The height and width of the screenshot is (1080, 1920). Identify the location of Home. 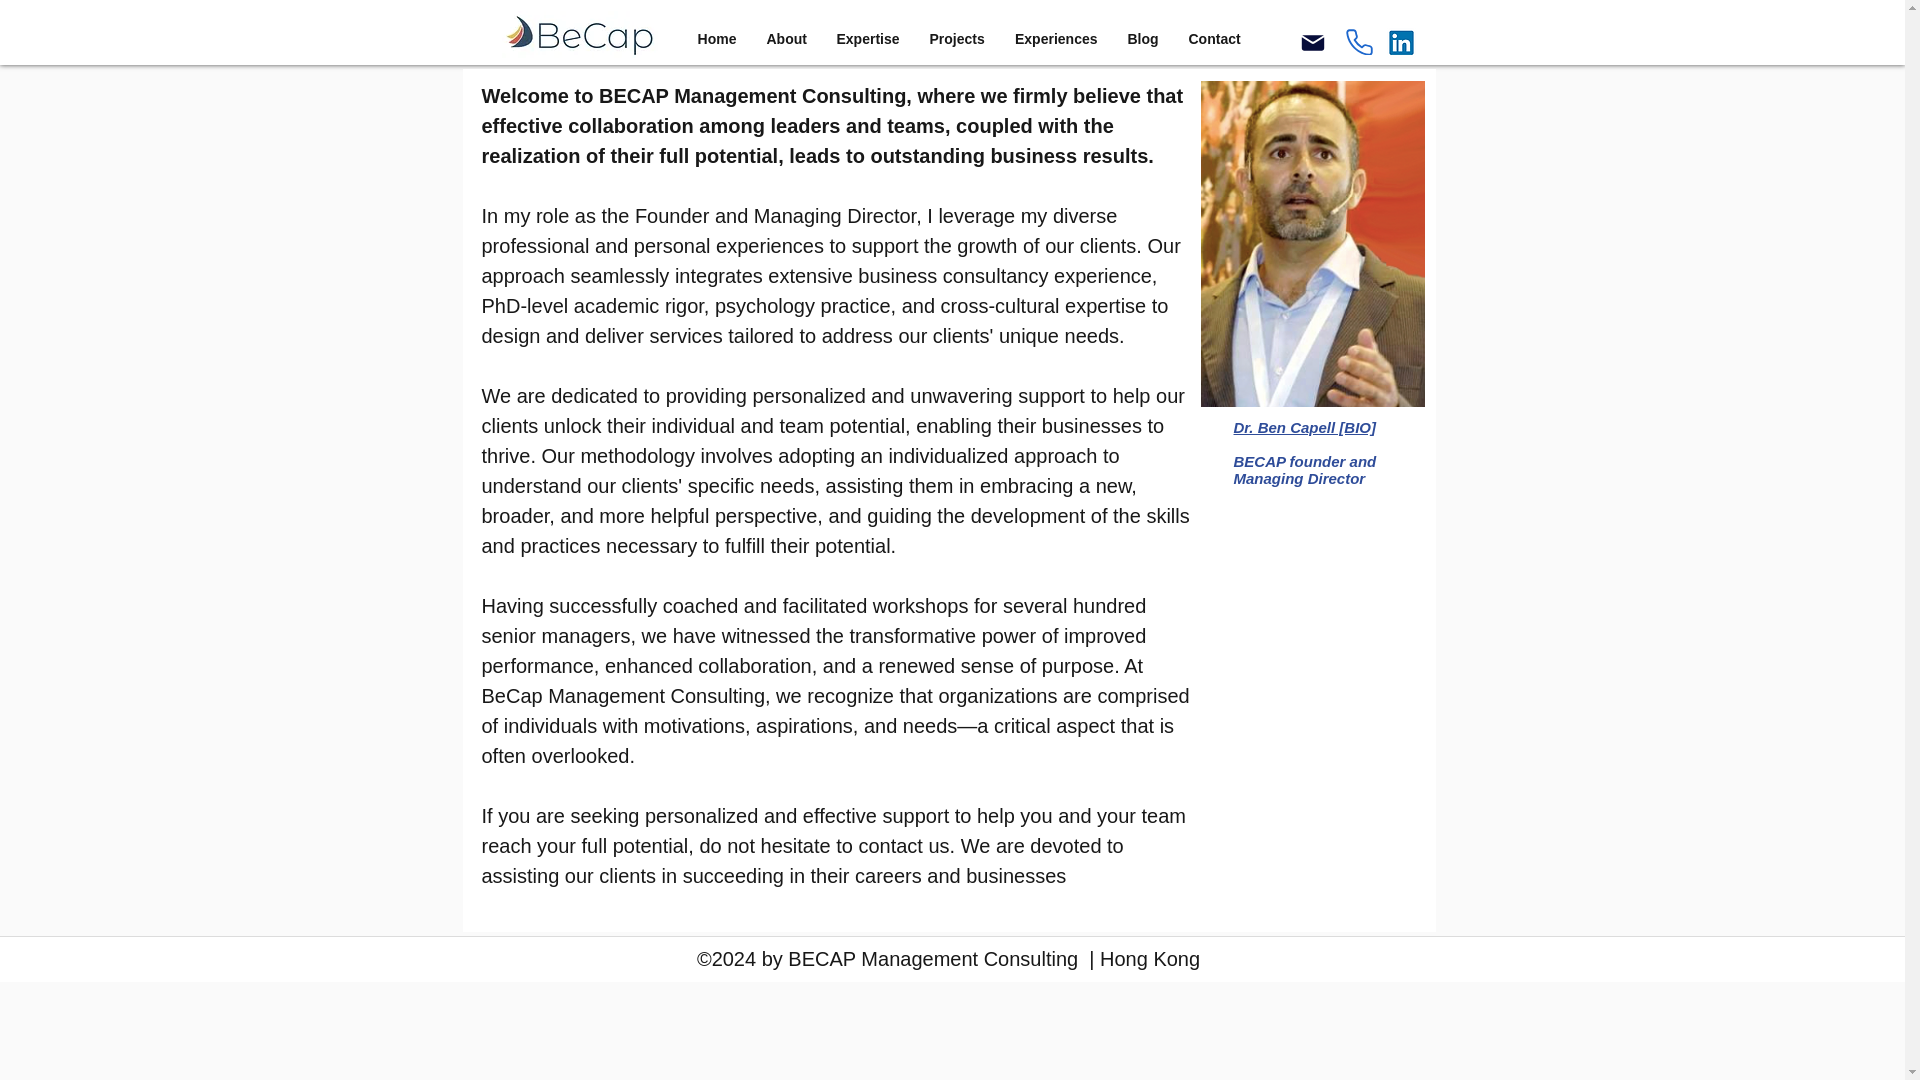
(716, 39).